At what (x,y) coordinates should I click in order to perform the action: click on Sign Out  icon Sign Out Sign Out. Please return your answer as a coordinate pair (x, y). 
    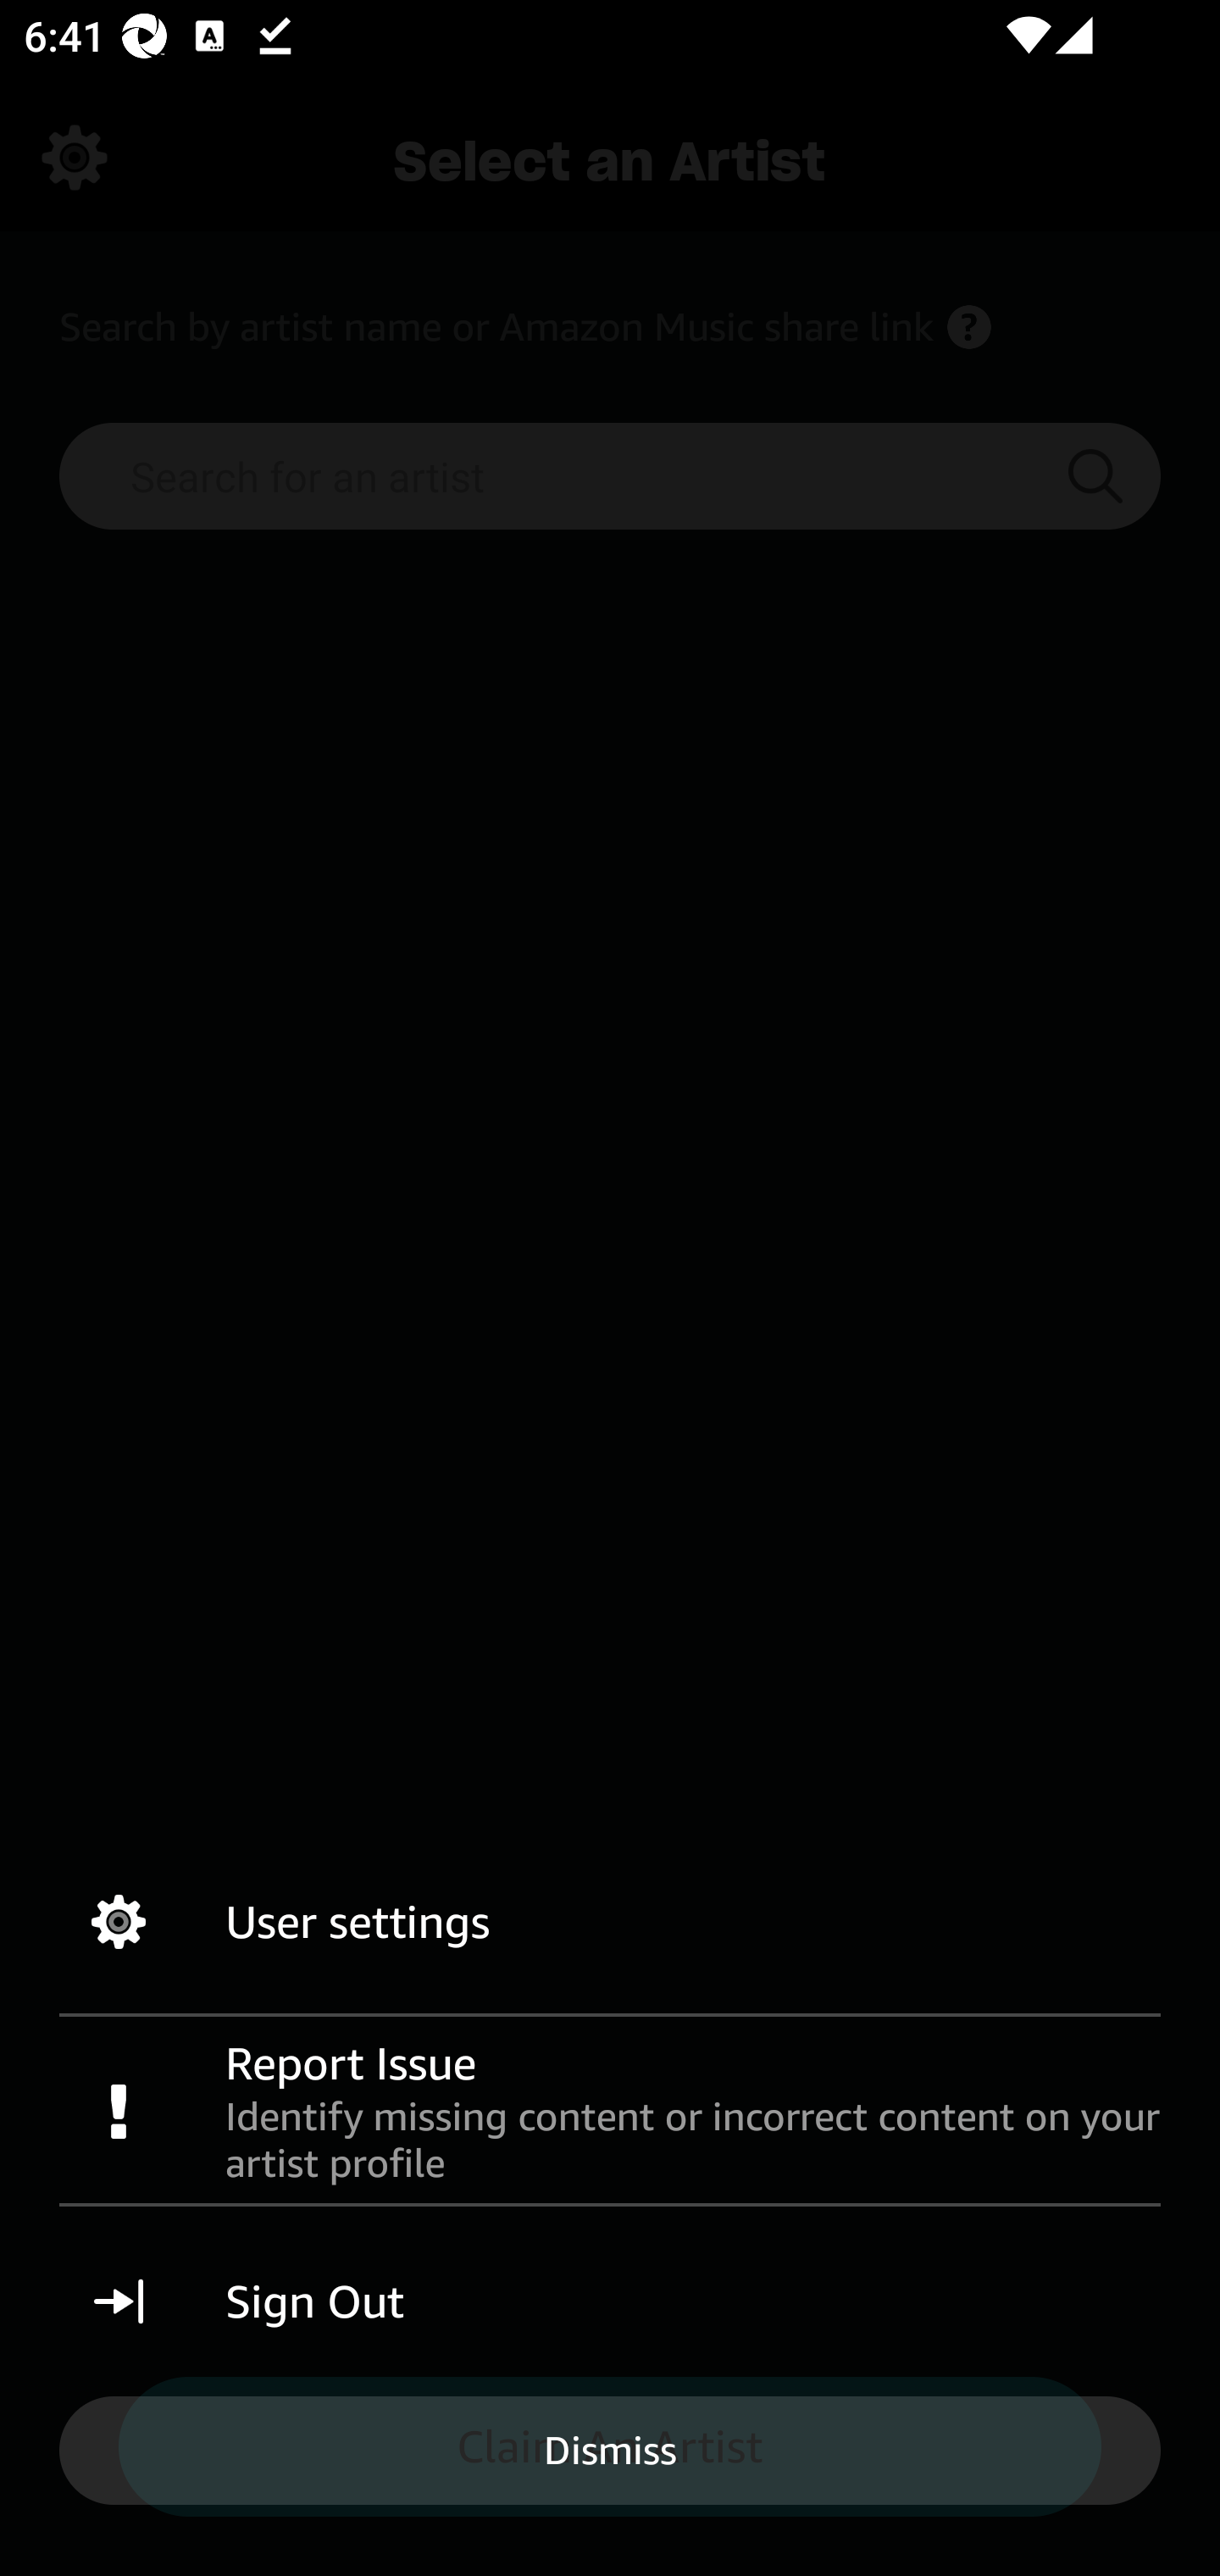
    Looking at the image, I should click on (610, 2301).